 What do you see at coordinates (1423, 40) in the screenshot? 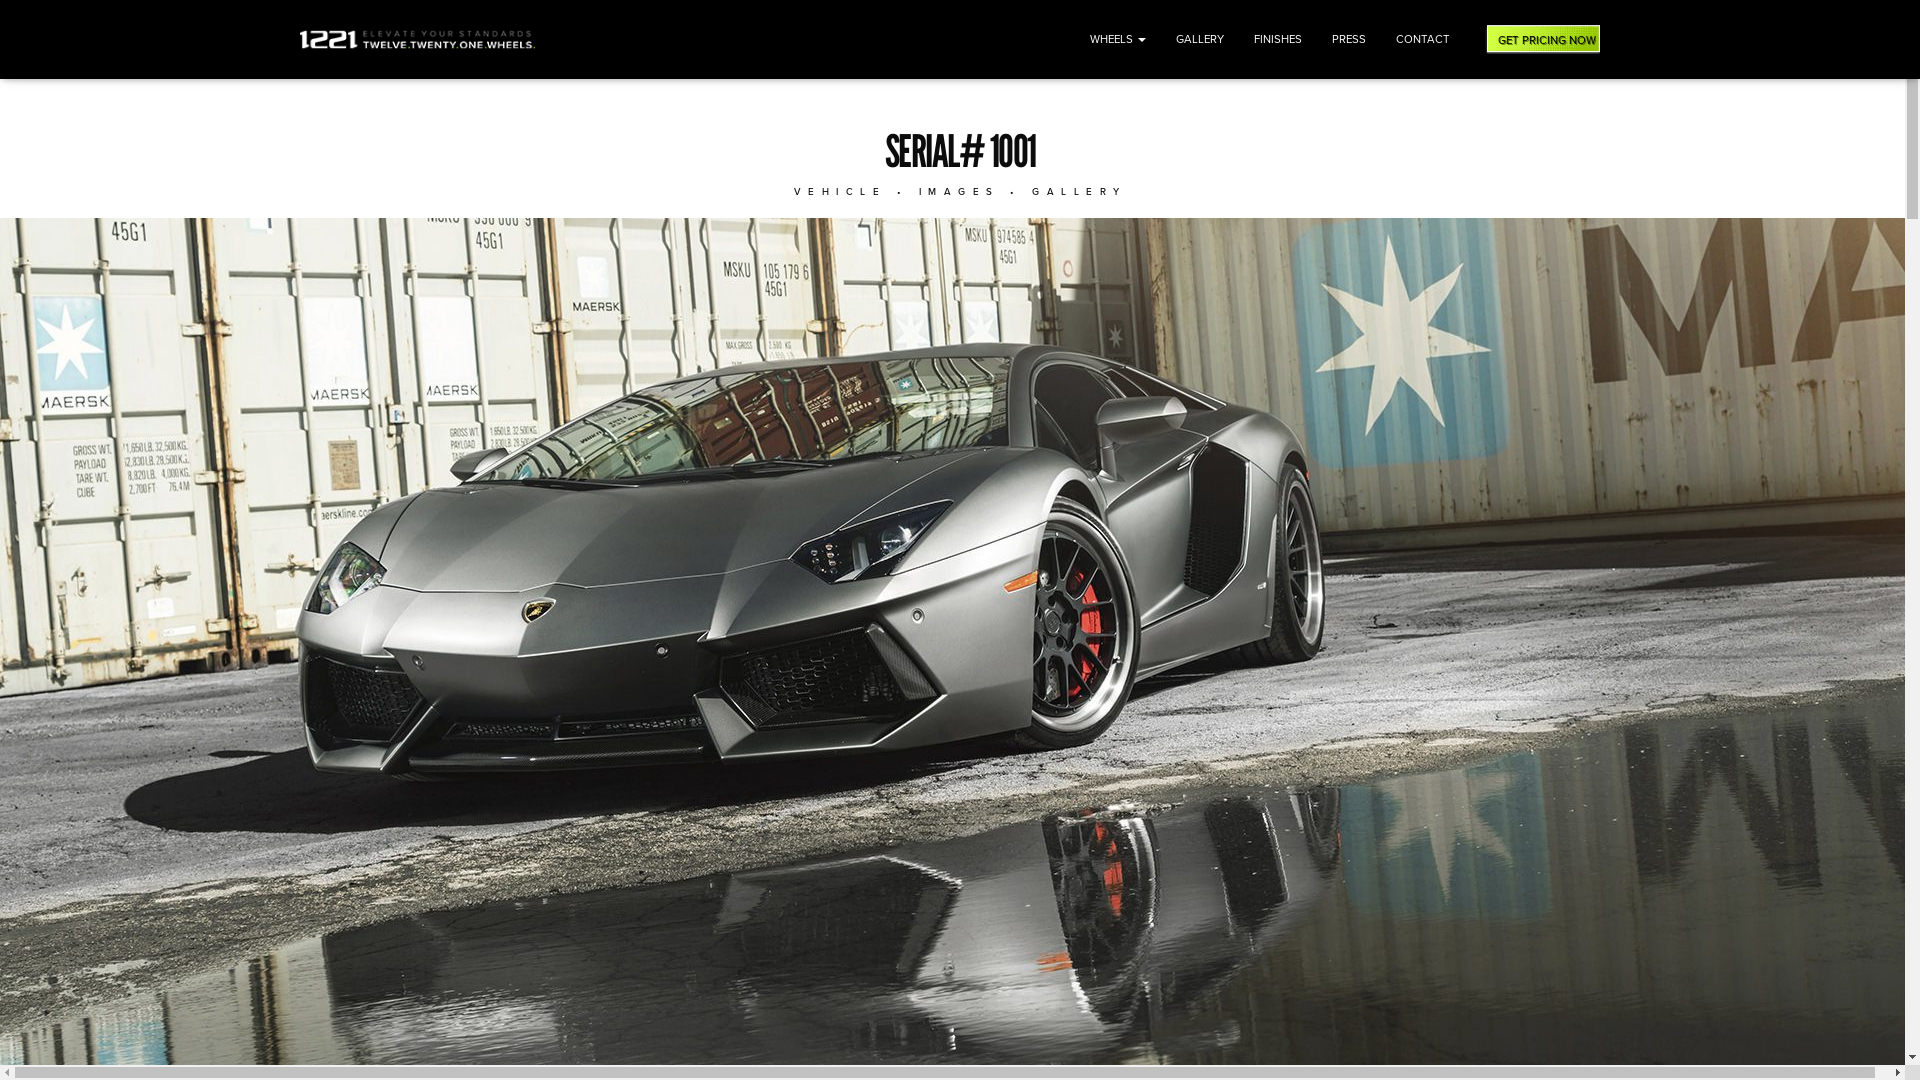
I see `CONTACT` at bounding box center [1423, 40].